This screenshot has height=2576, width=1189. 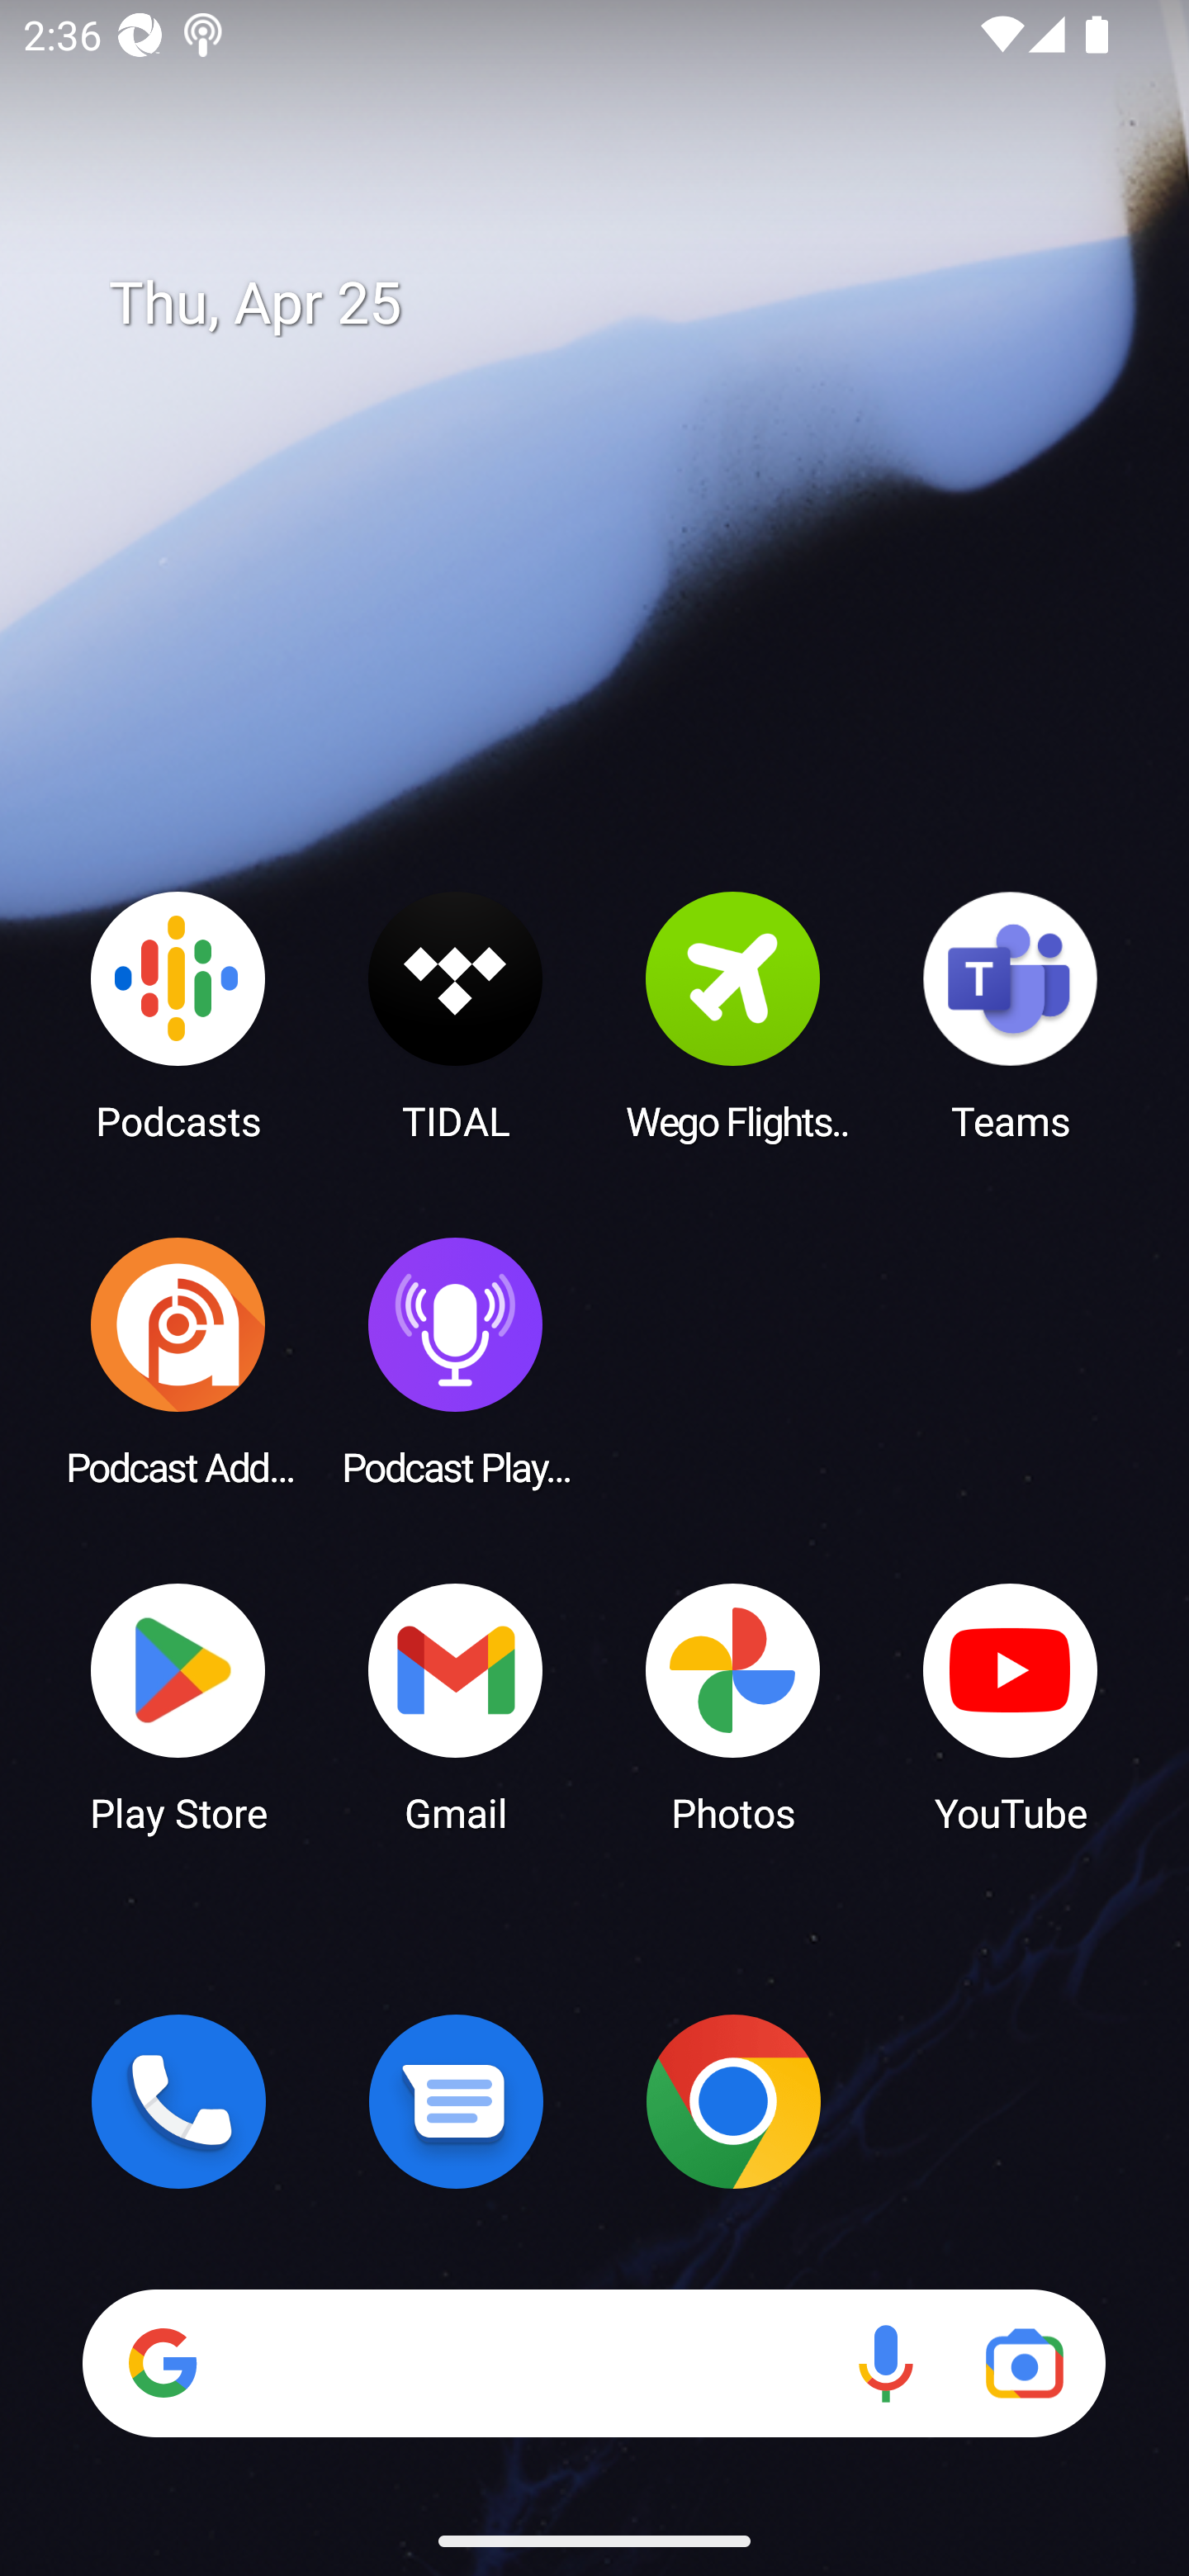 What do you see at coordinates (1011, 1015) in the screenshot?
I see `Teams` at bounding box center [1011, 1015].